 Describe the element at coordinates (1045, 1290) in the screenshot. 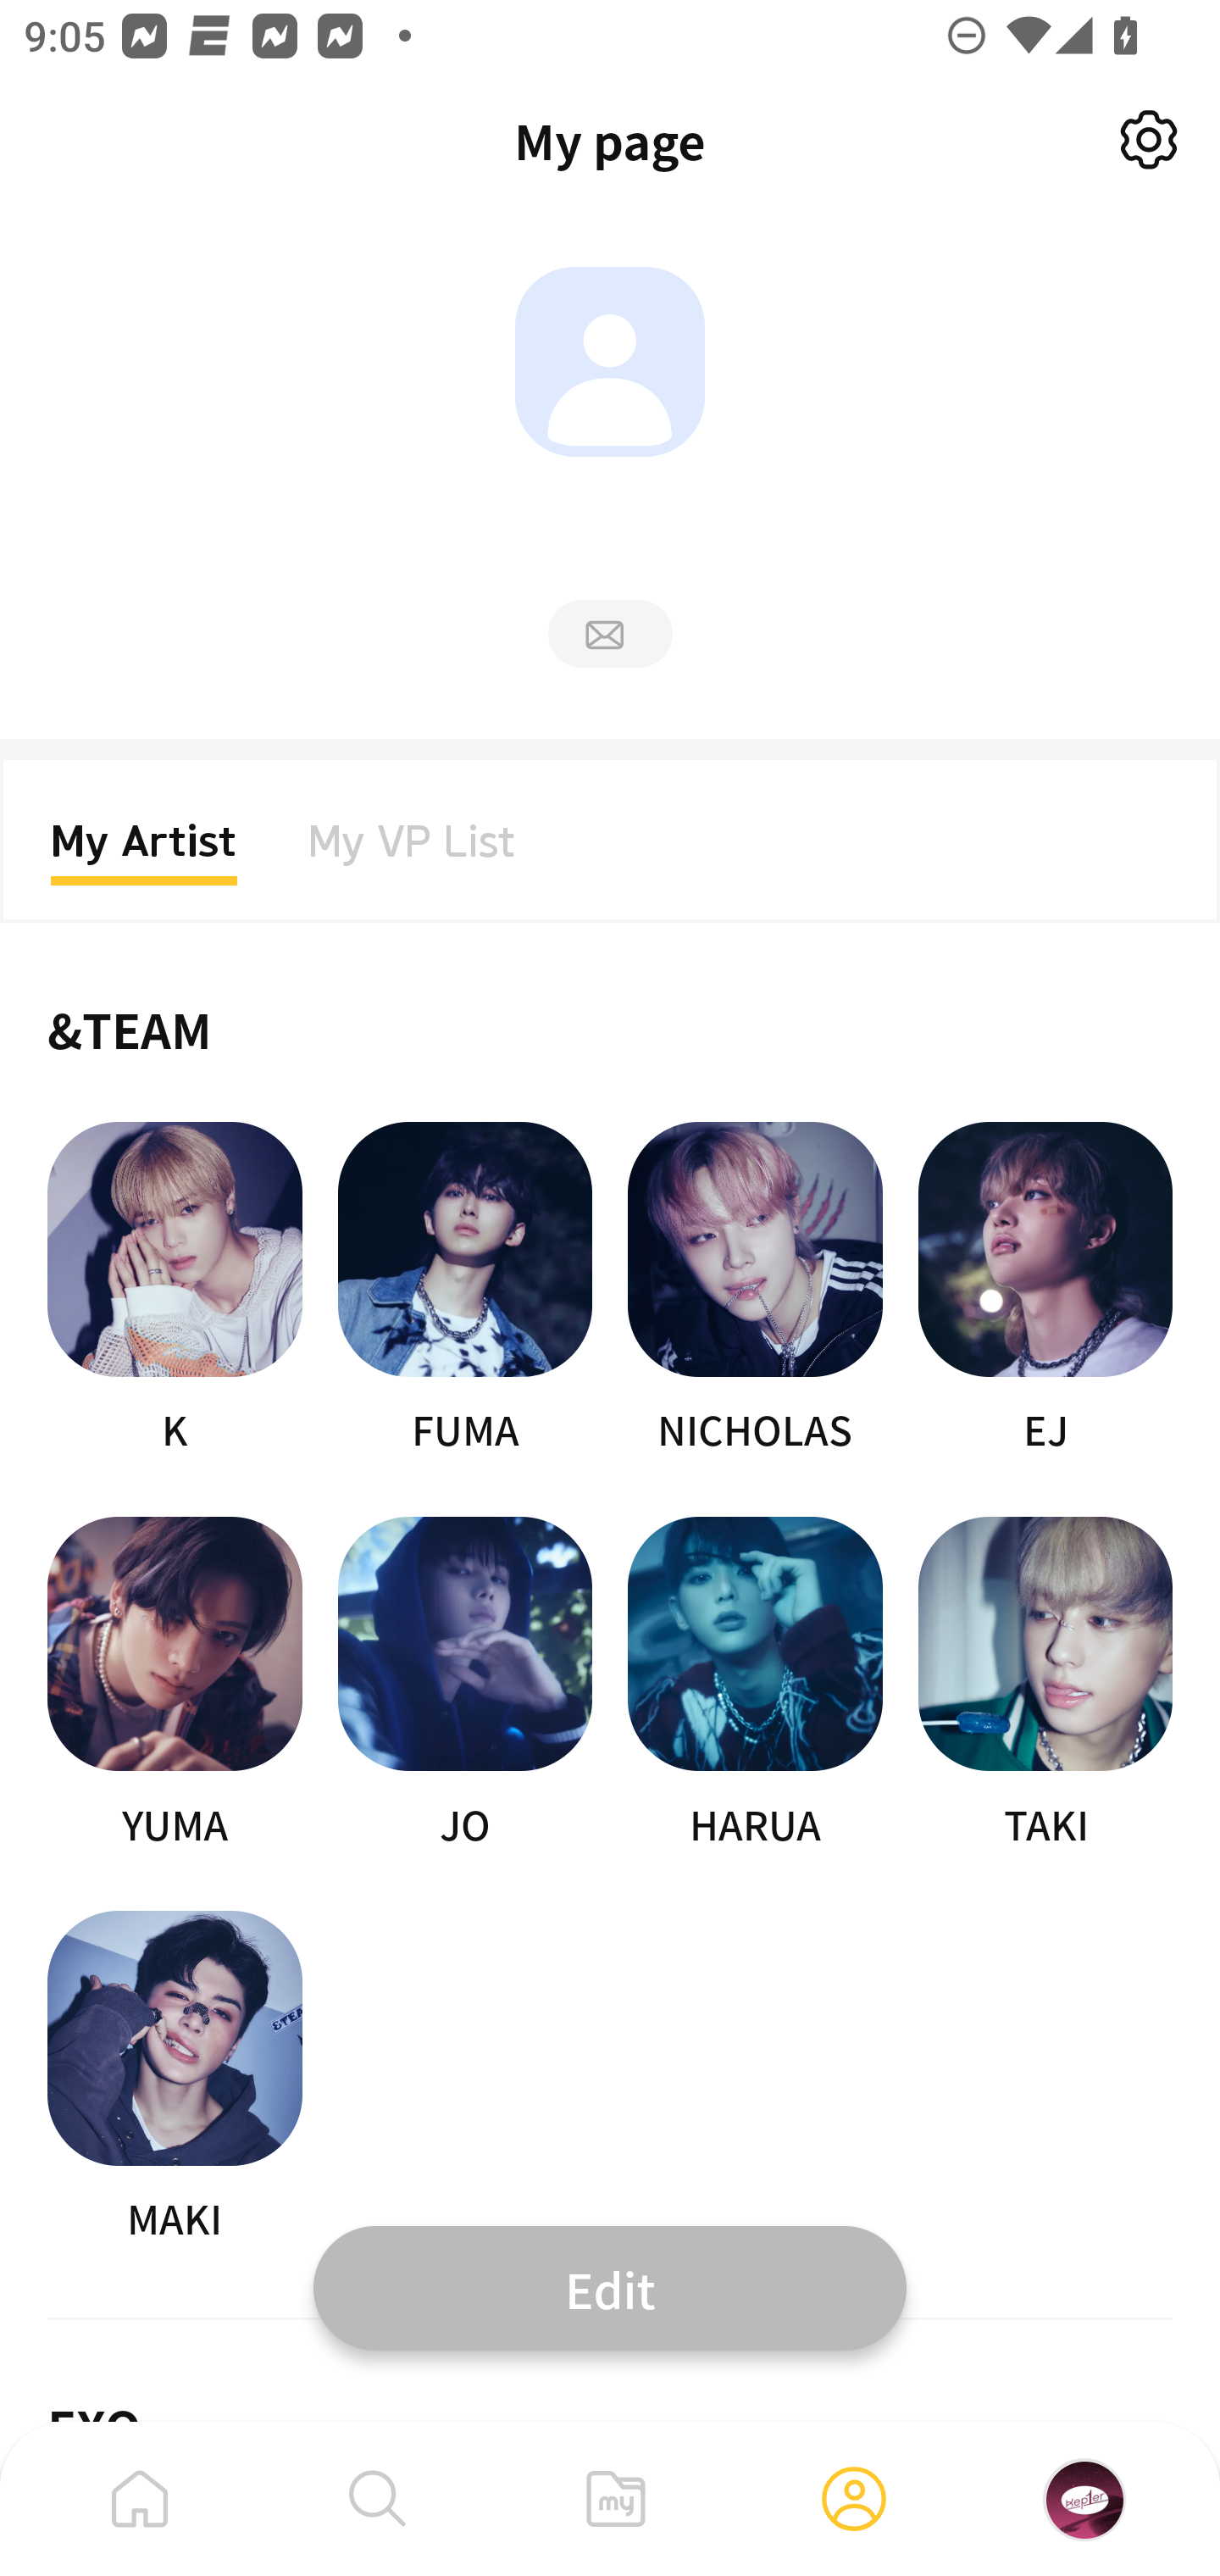

I see `EJ` at that location.